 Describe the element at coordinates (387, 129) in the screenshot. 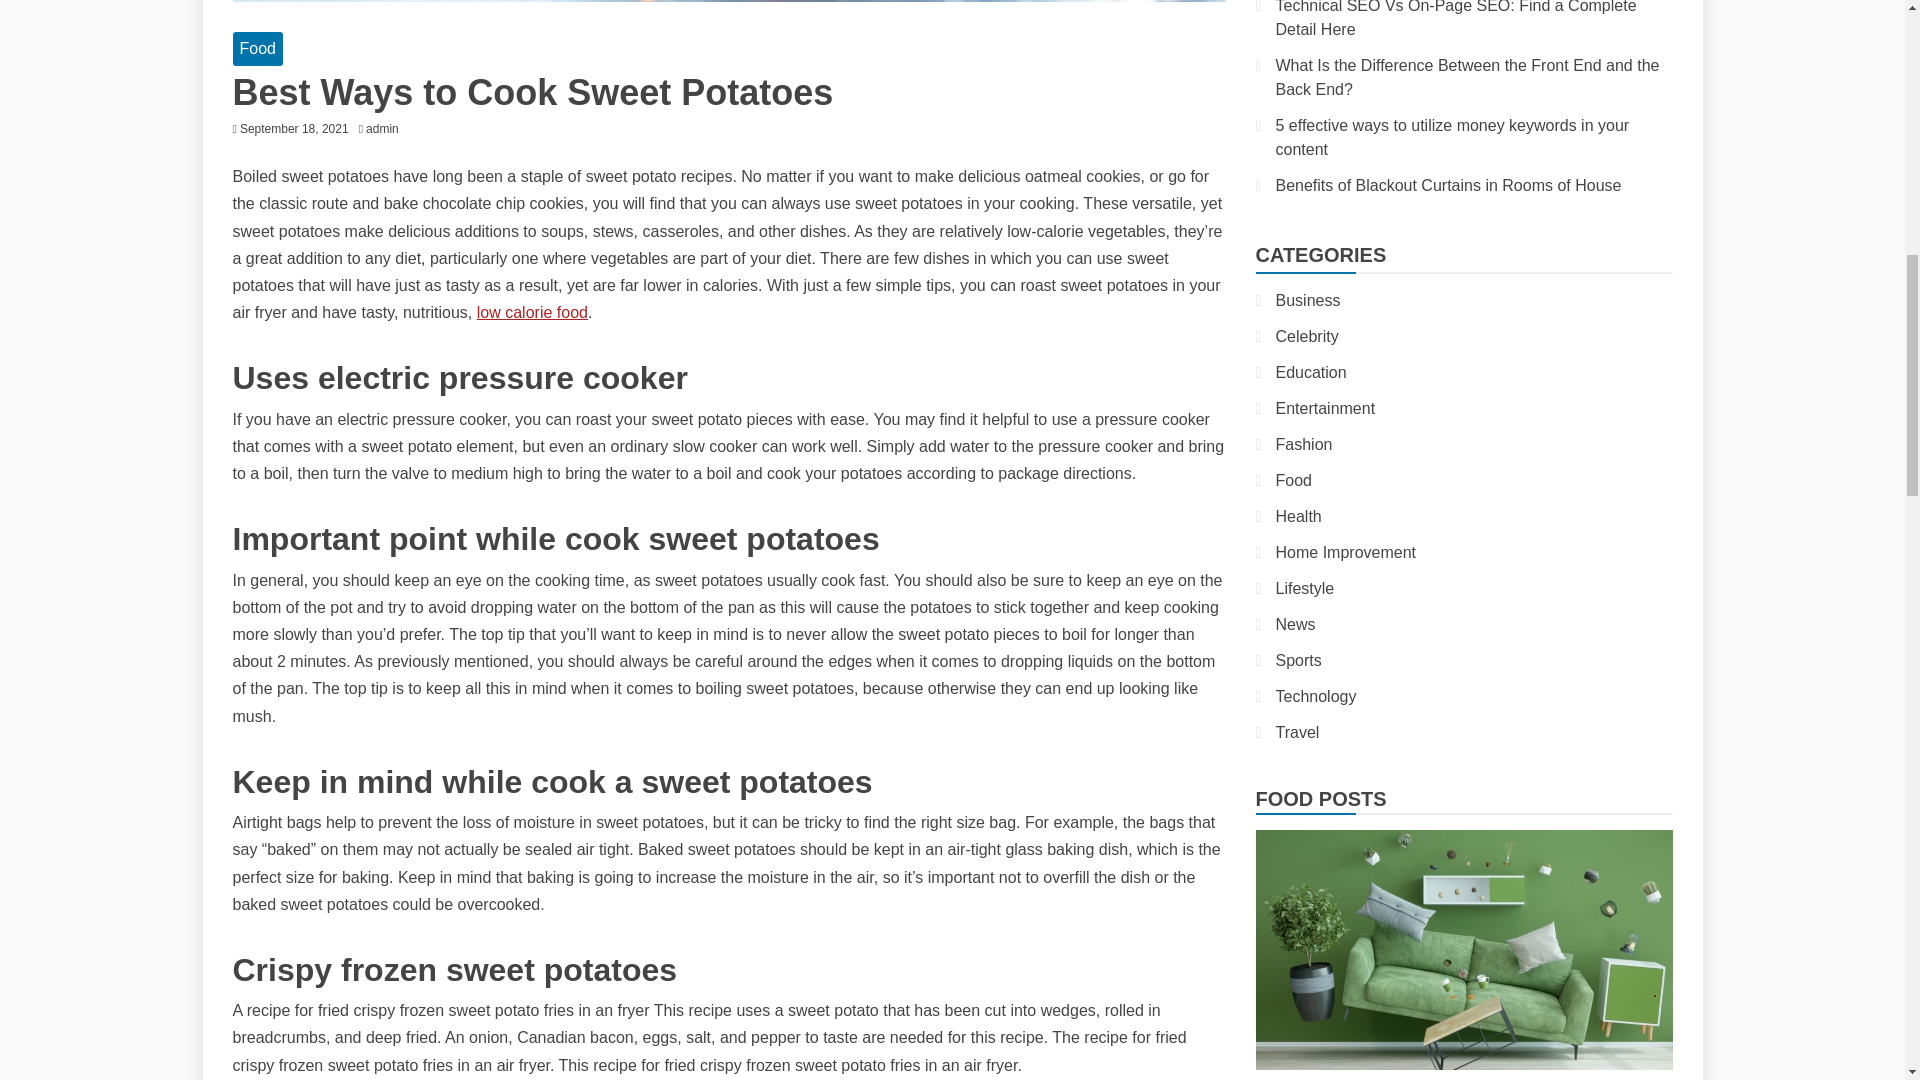

I see `admin` at that location.